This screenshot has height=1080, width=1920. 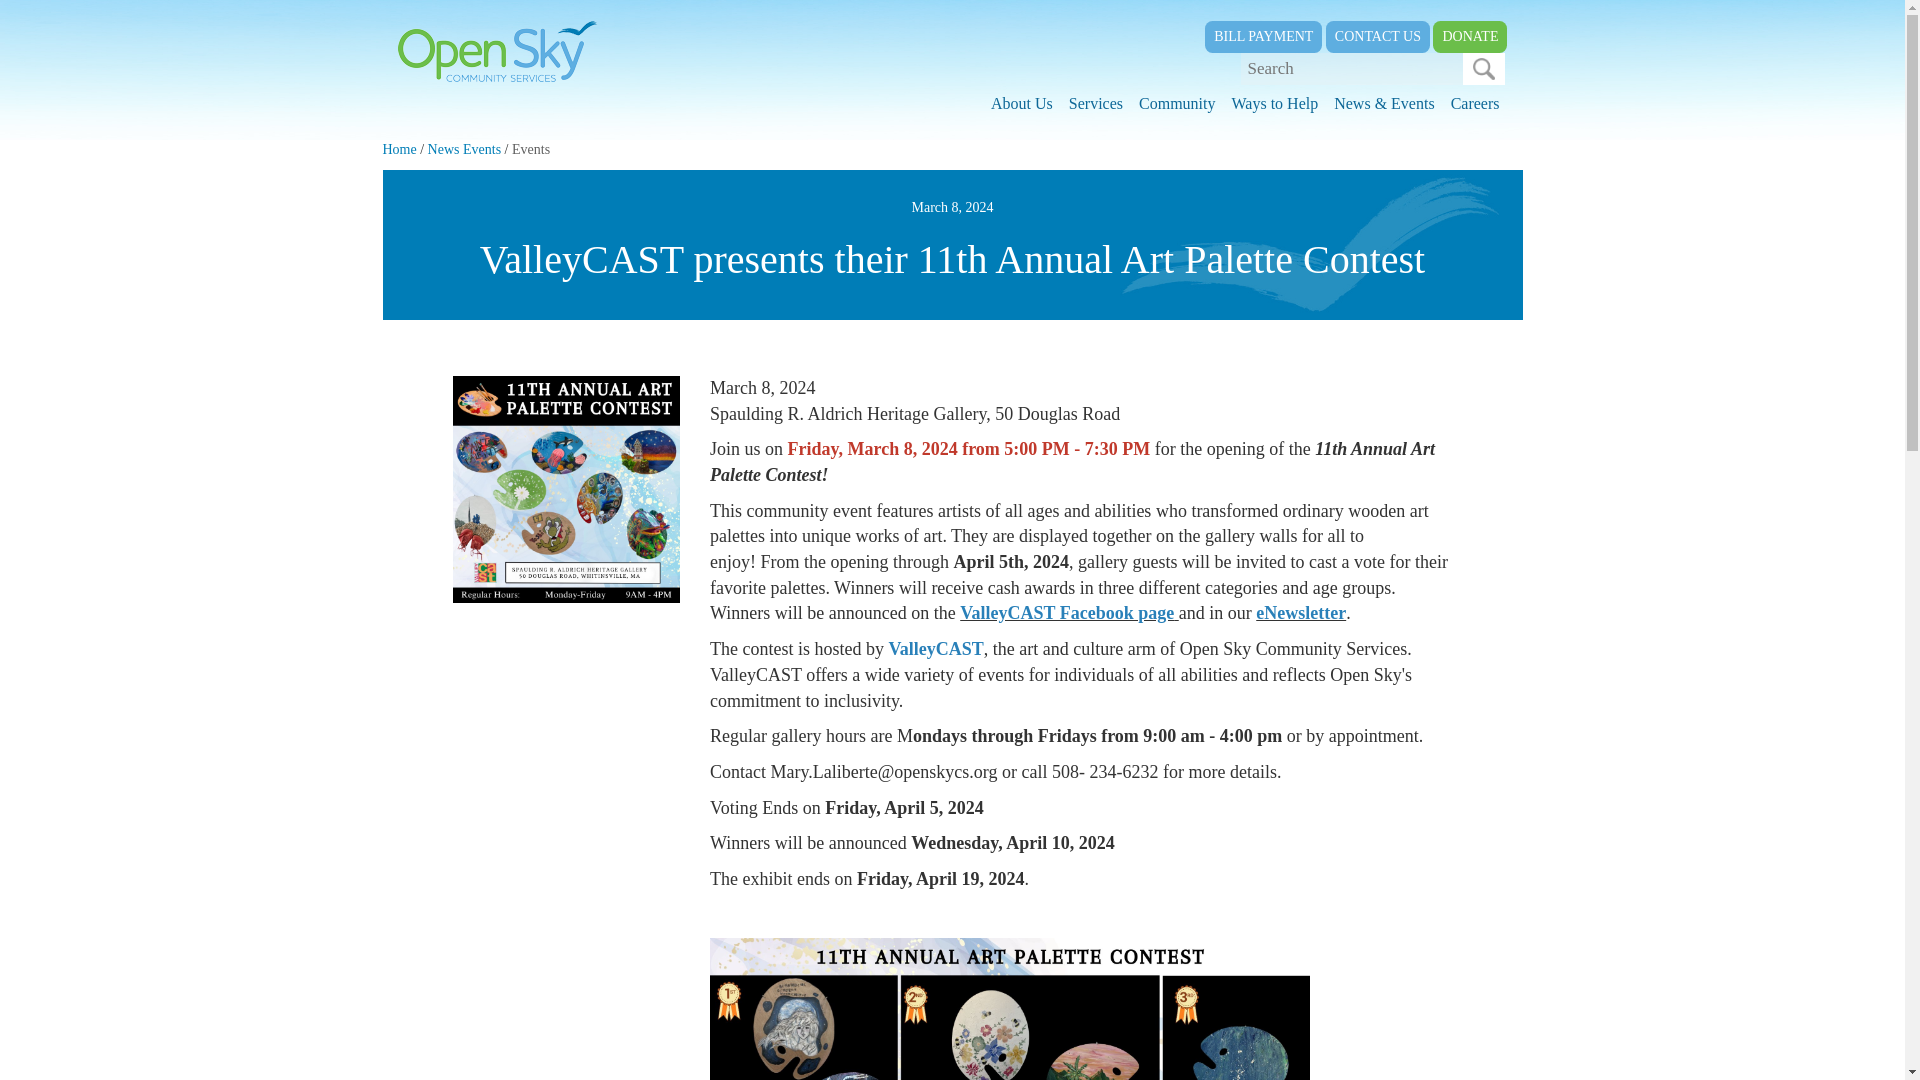 What do you see at coordinates (1264, 36) in the screenshot?
I see `BILL PAYMENT` at bounding box center [1264, 36].